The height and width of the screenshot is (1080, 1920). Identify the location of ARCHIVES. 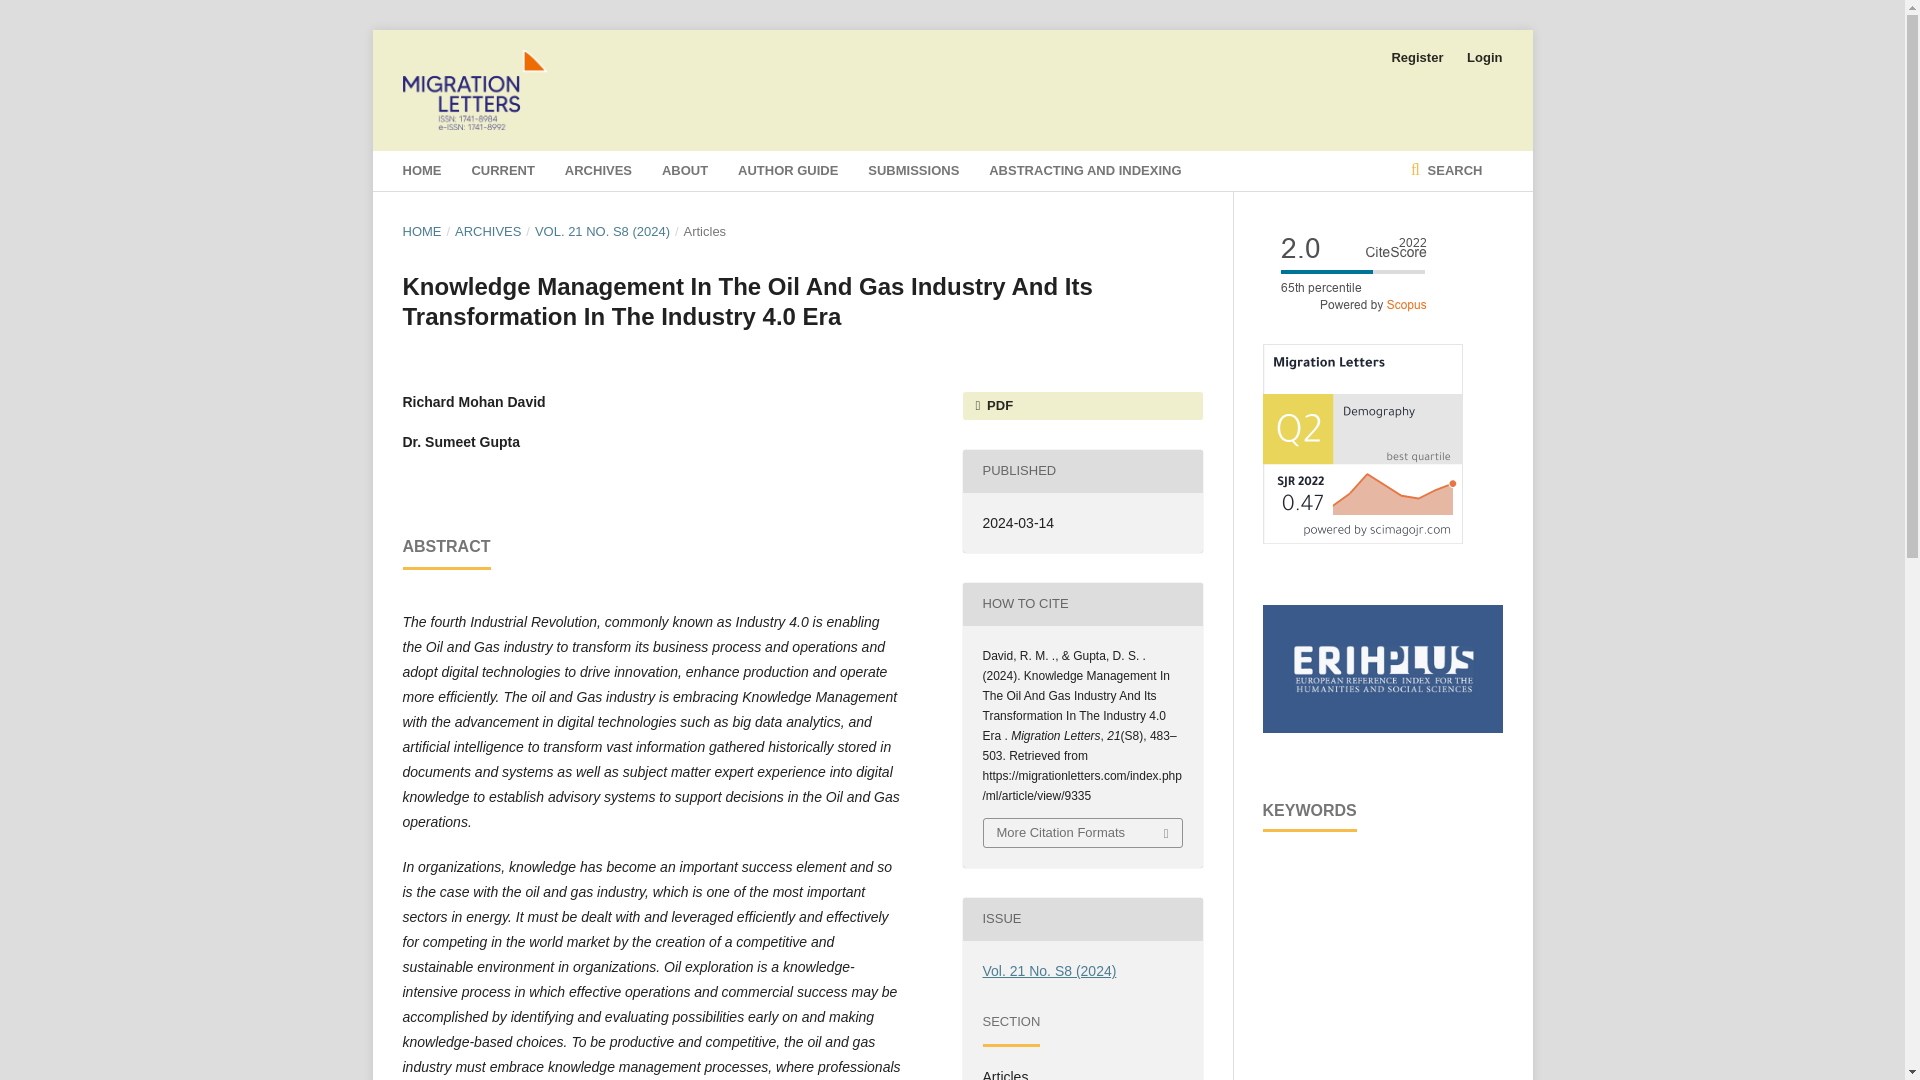
(488, 232).